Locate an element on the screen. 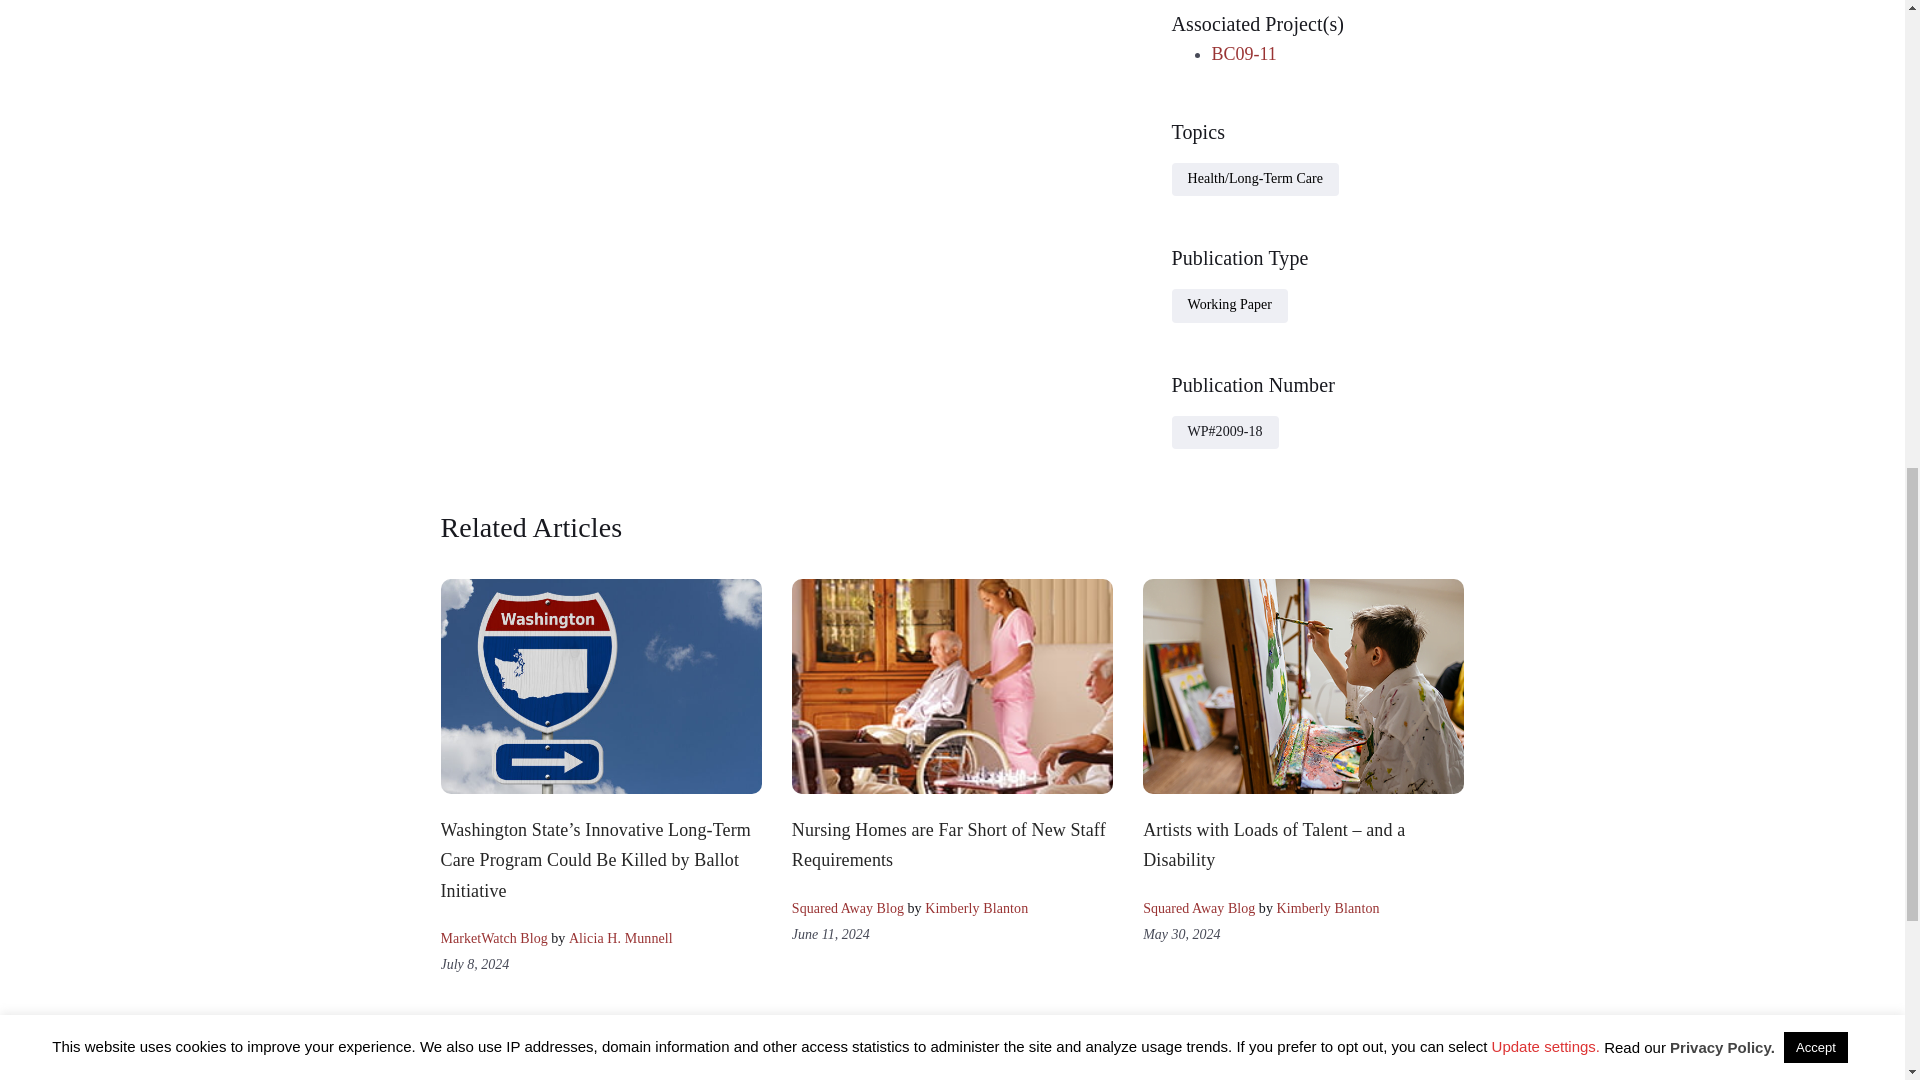 Image resolution: width=1920 pixels, height=1080 pixels. Posts by Alicia H. Munnell is located at coordinates (620, 938).